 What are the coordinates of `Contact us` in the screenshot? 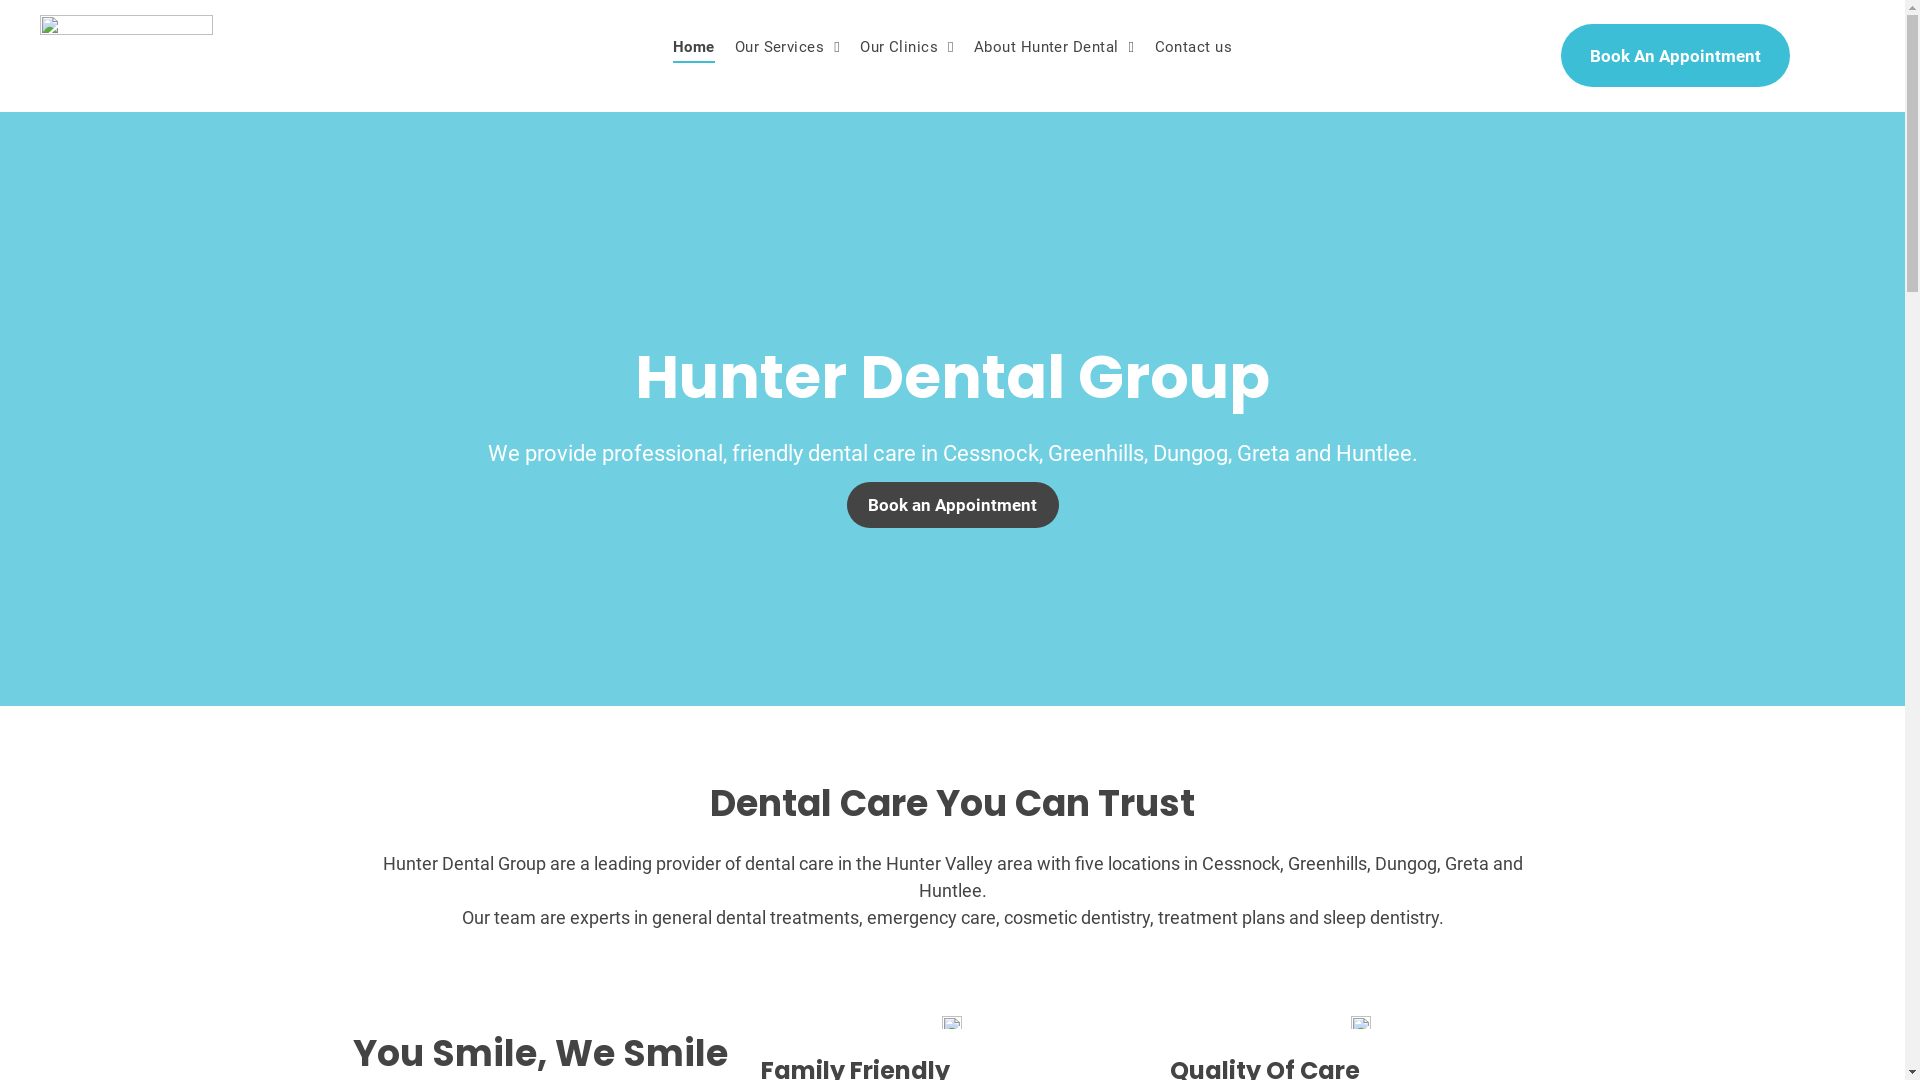 It's located at (1193, 48).